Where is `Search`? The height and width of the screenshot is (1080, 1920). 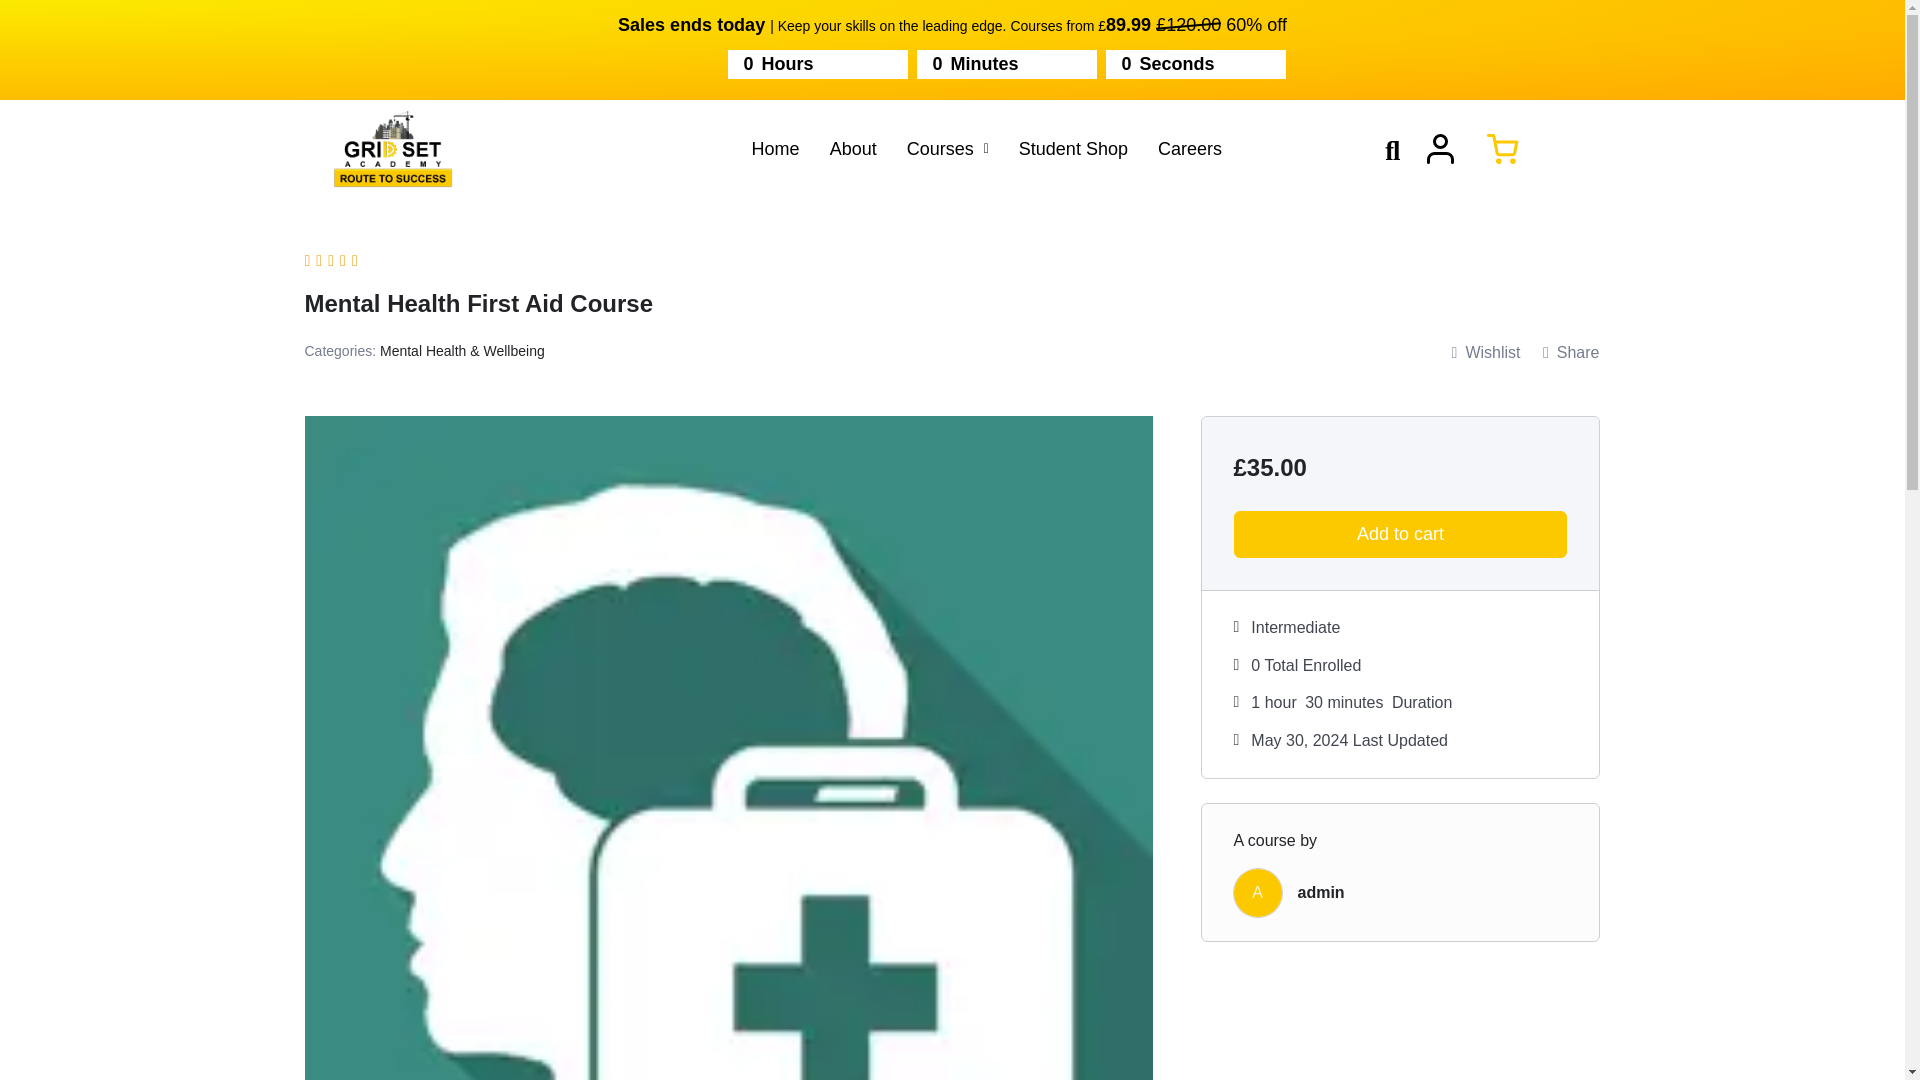 Search is located at coordinates (1380, 151).